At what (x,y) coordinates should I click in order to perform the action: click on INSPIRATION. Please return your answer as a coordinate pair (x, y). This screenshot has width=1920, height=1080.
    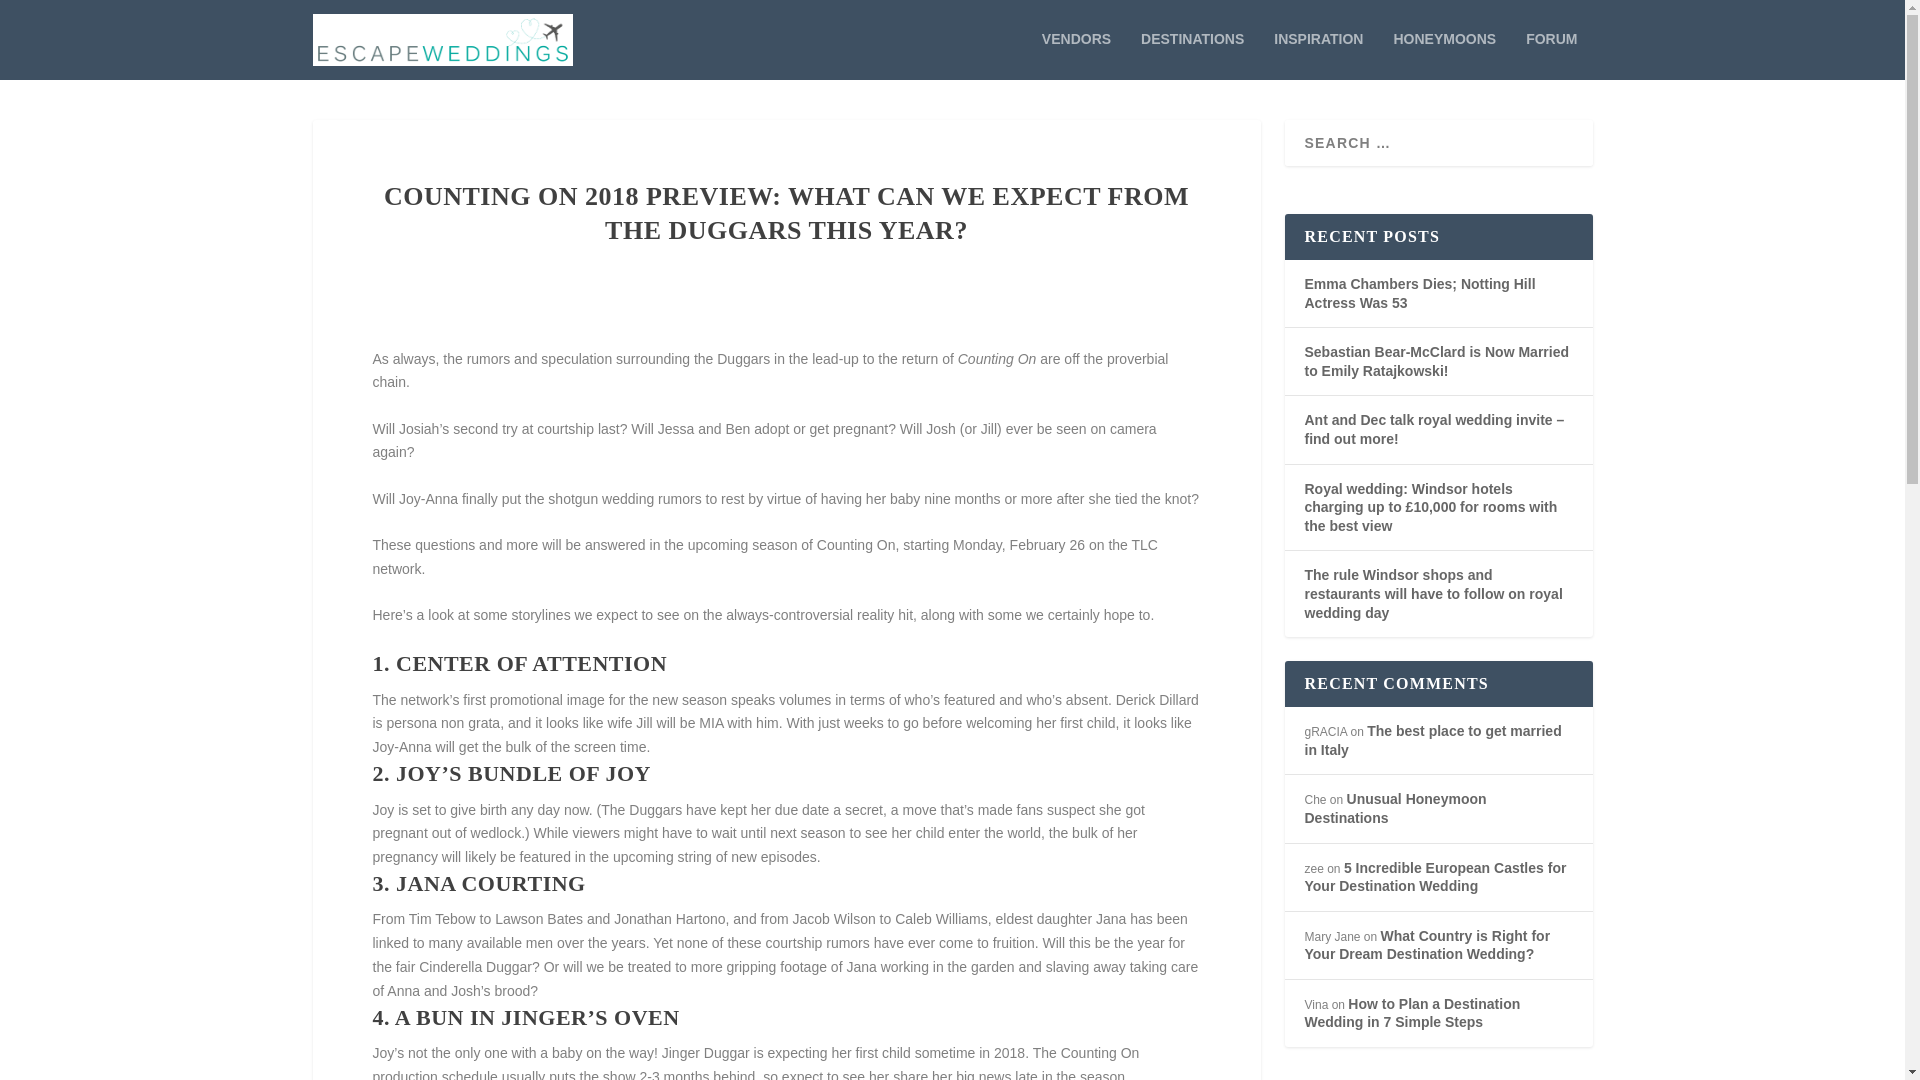
    Looking at the image, I should click on (1318, 55).